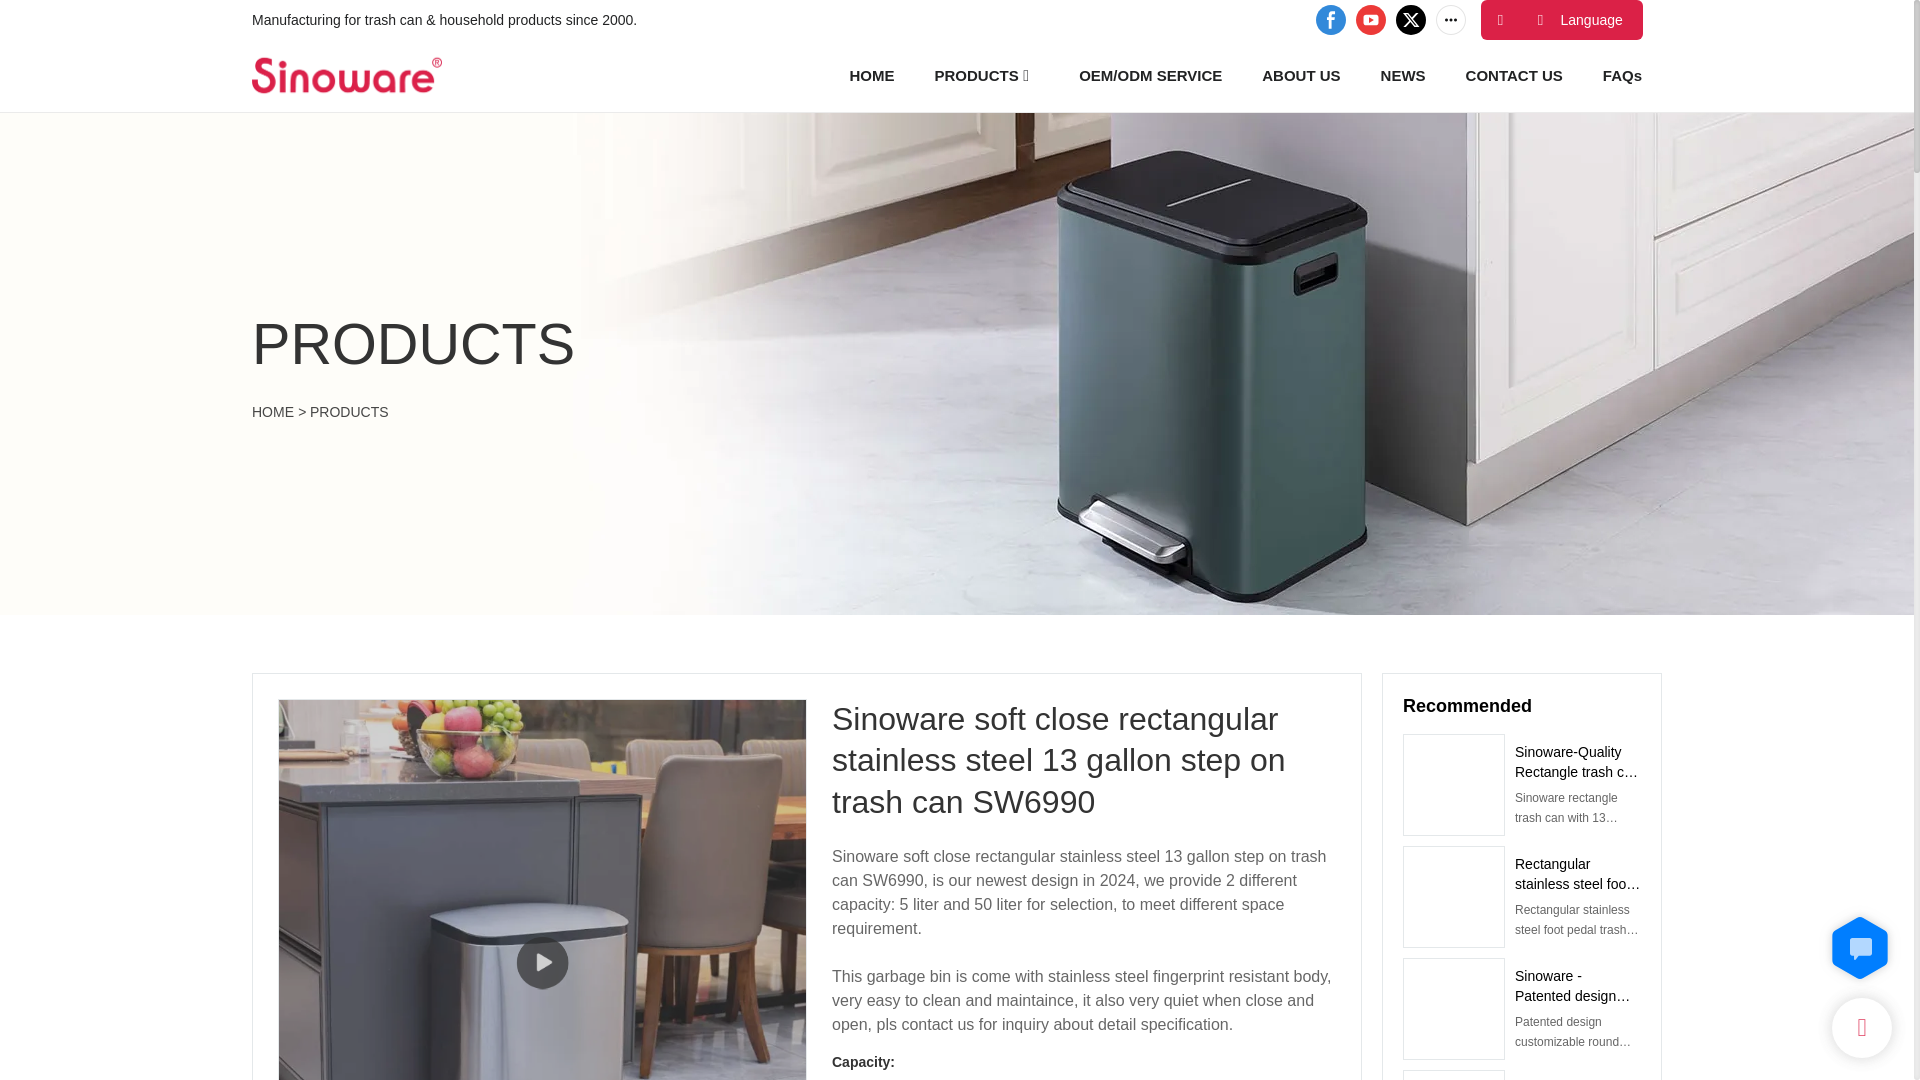  Describe the element at coordinates (1300, 74) in the screenshot. I see `ABOUT US` at that location.